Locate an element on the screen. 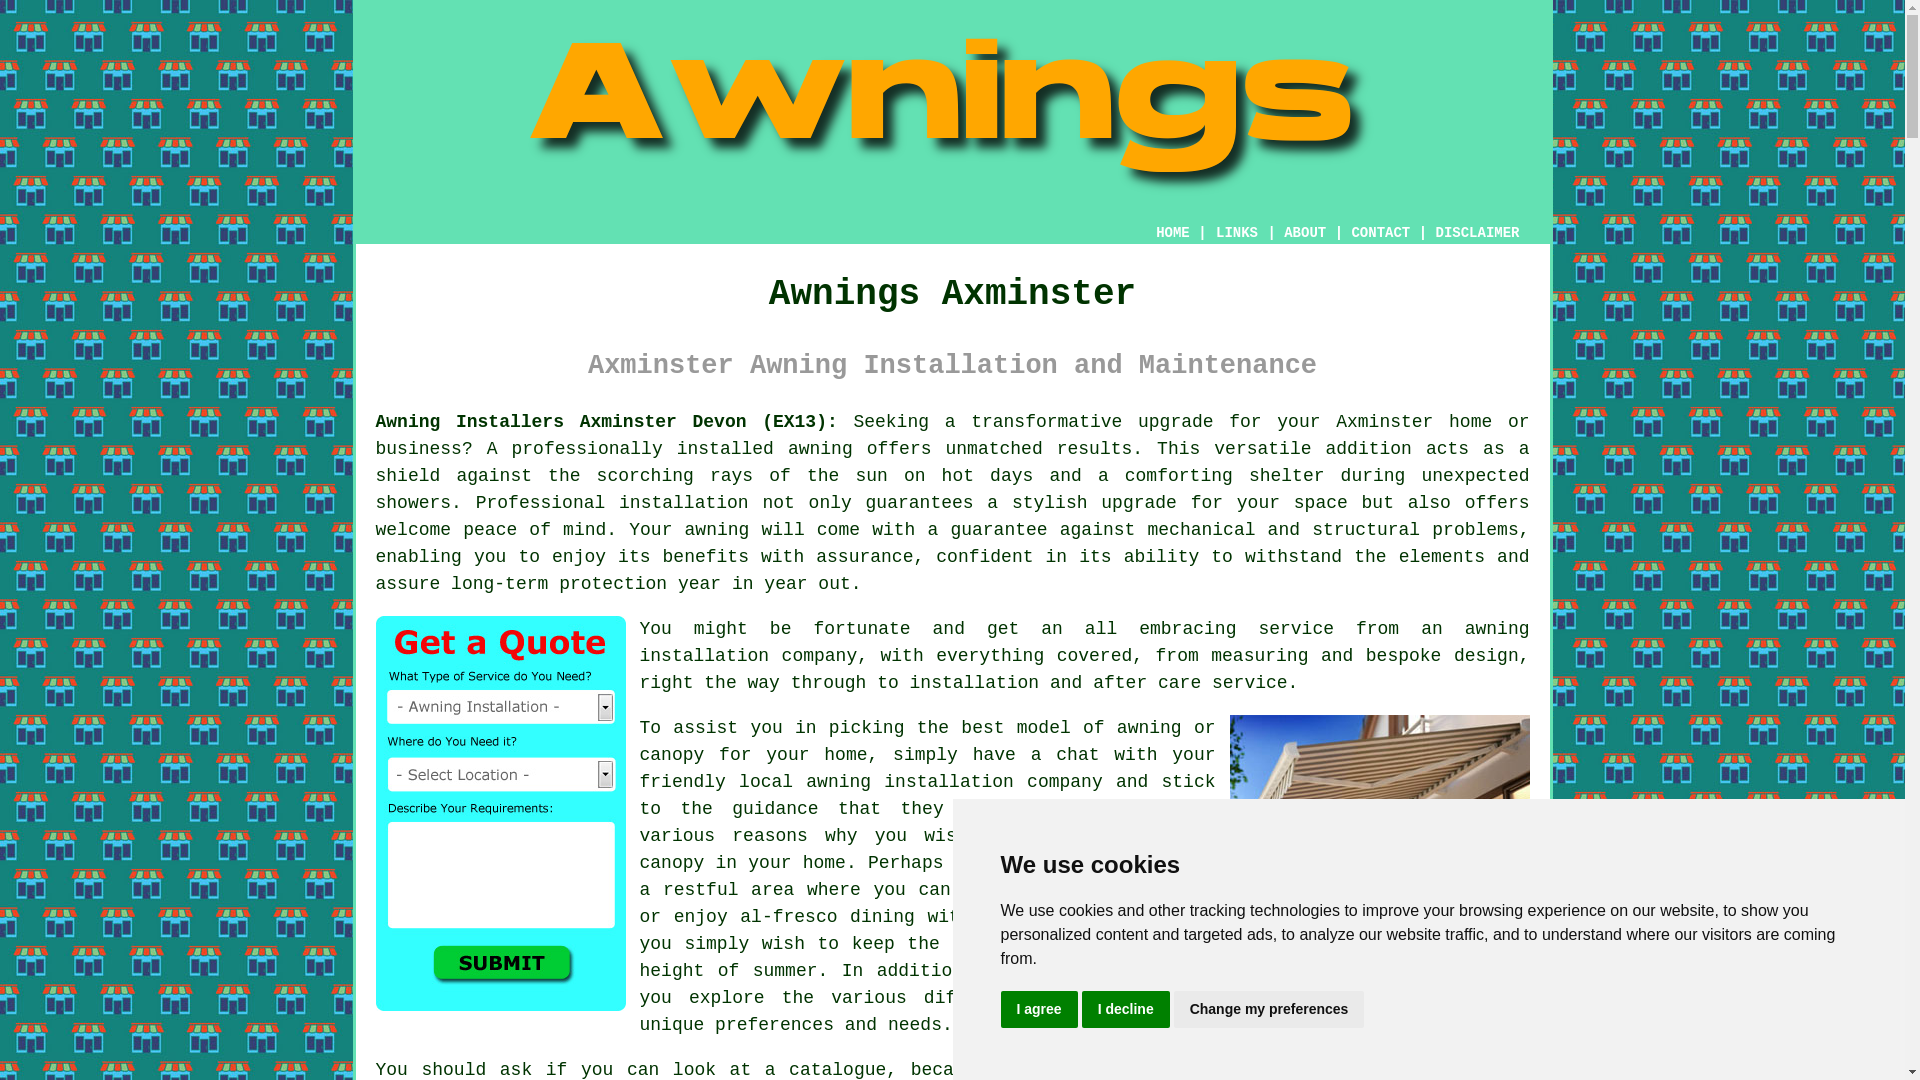 This screenshot has height=1080, width=1920. Change my preferences is located at coordinates (1269, 1010).